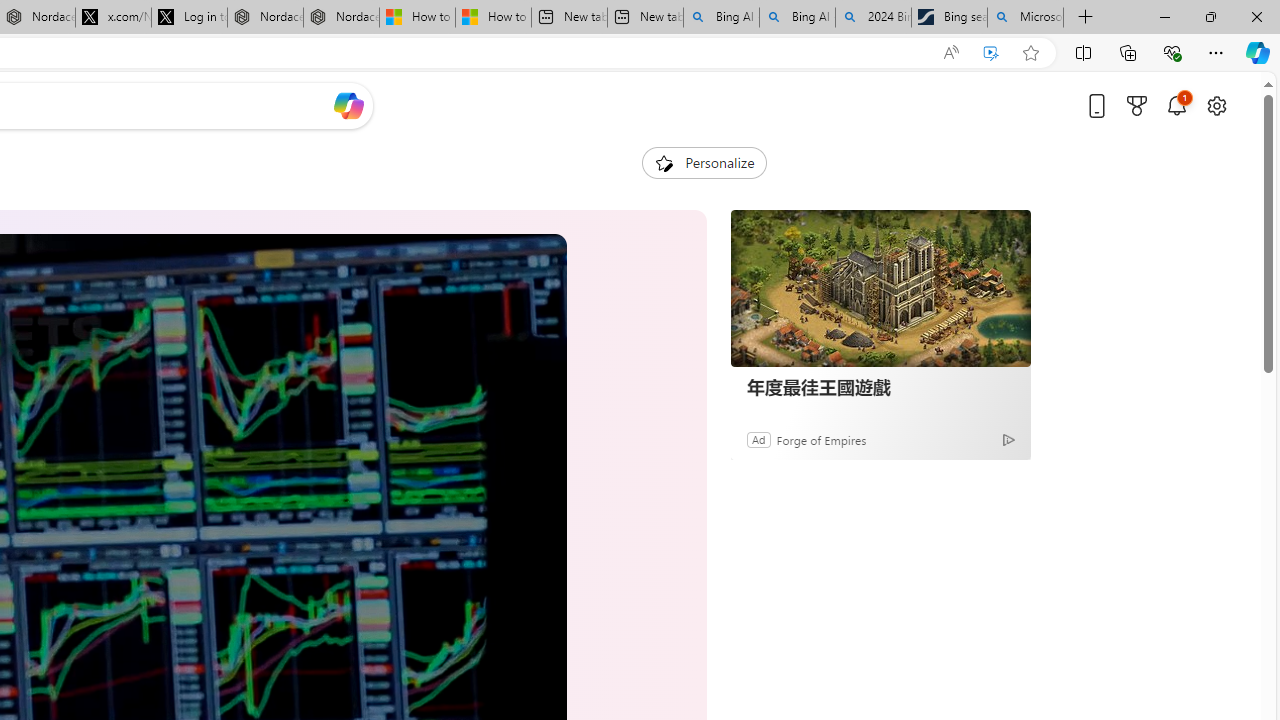  I want to click on Log in to X / X, so click(189, 18).